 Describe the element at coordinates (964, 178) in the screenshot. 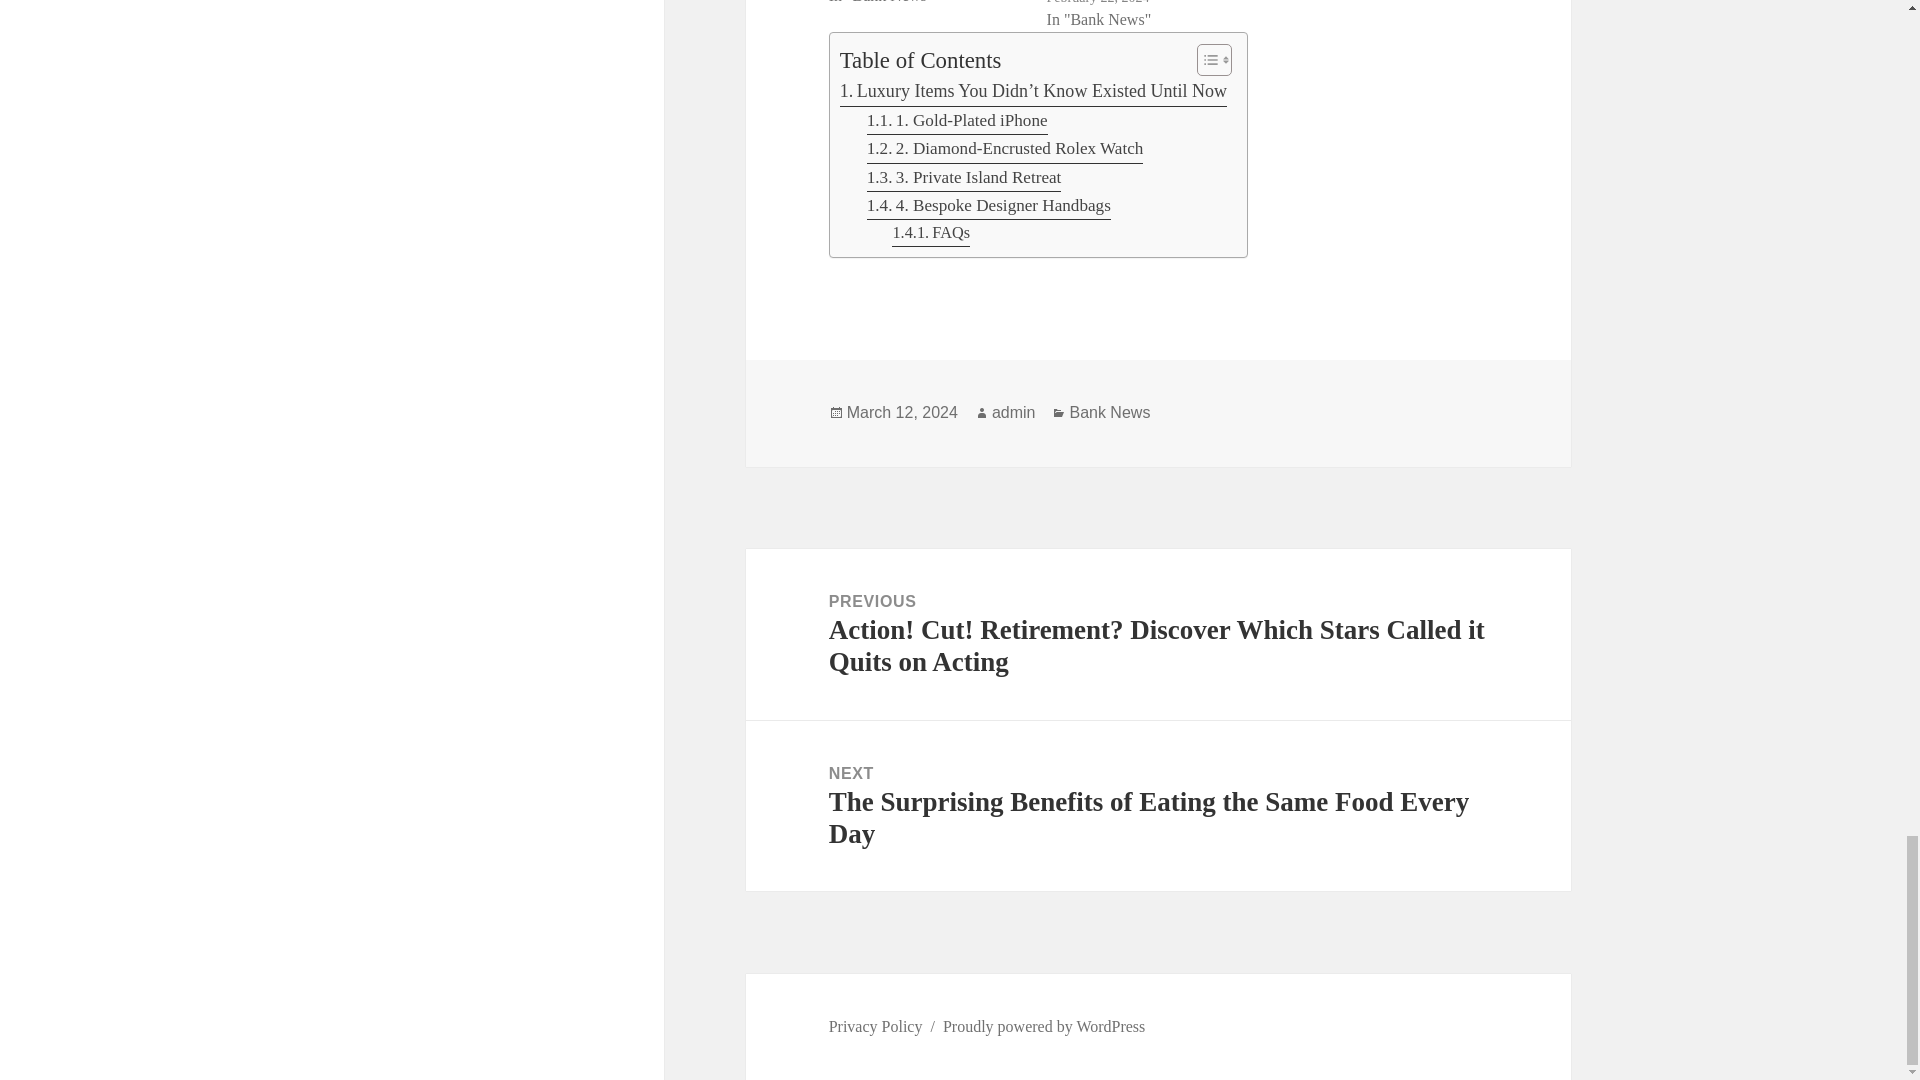

I see `3. Private Island Retreat` at that location.